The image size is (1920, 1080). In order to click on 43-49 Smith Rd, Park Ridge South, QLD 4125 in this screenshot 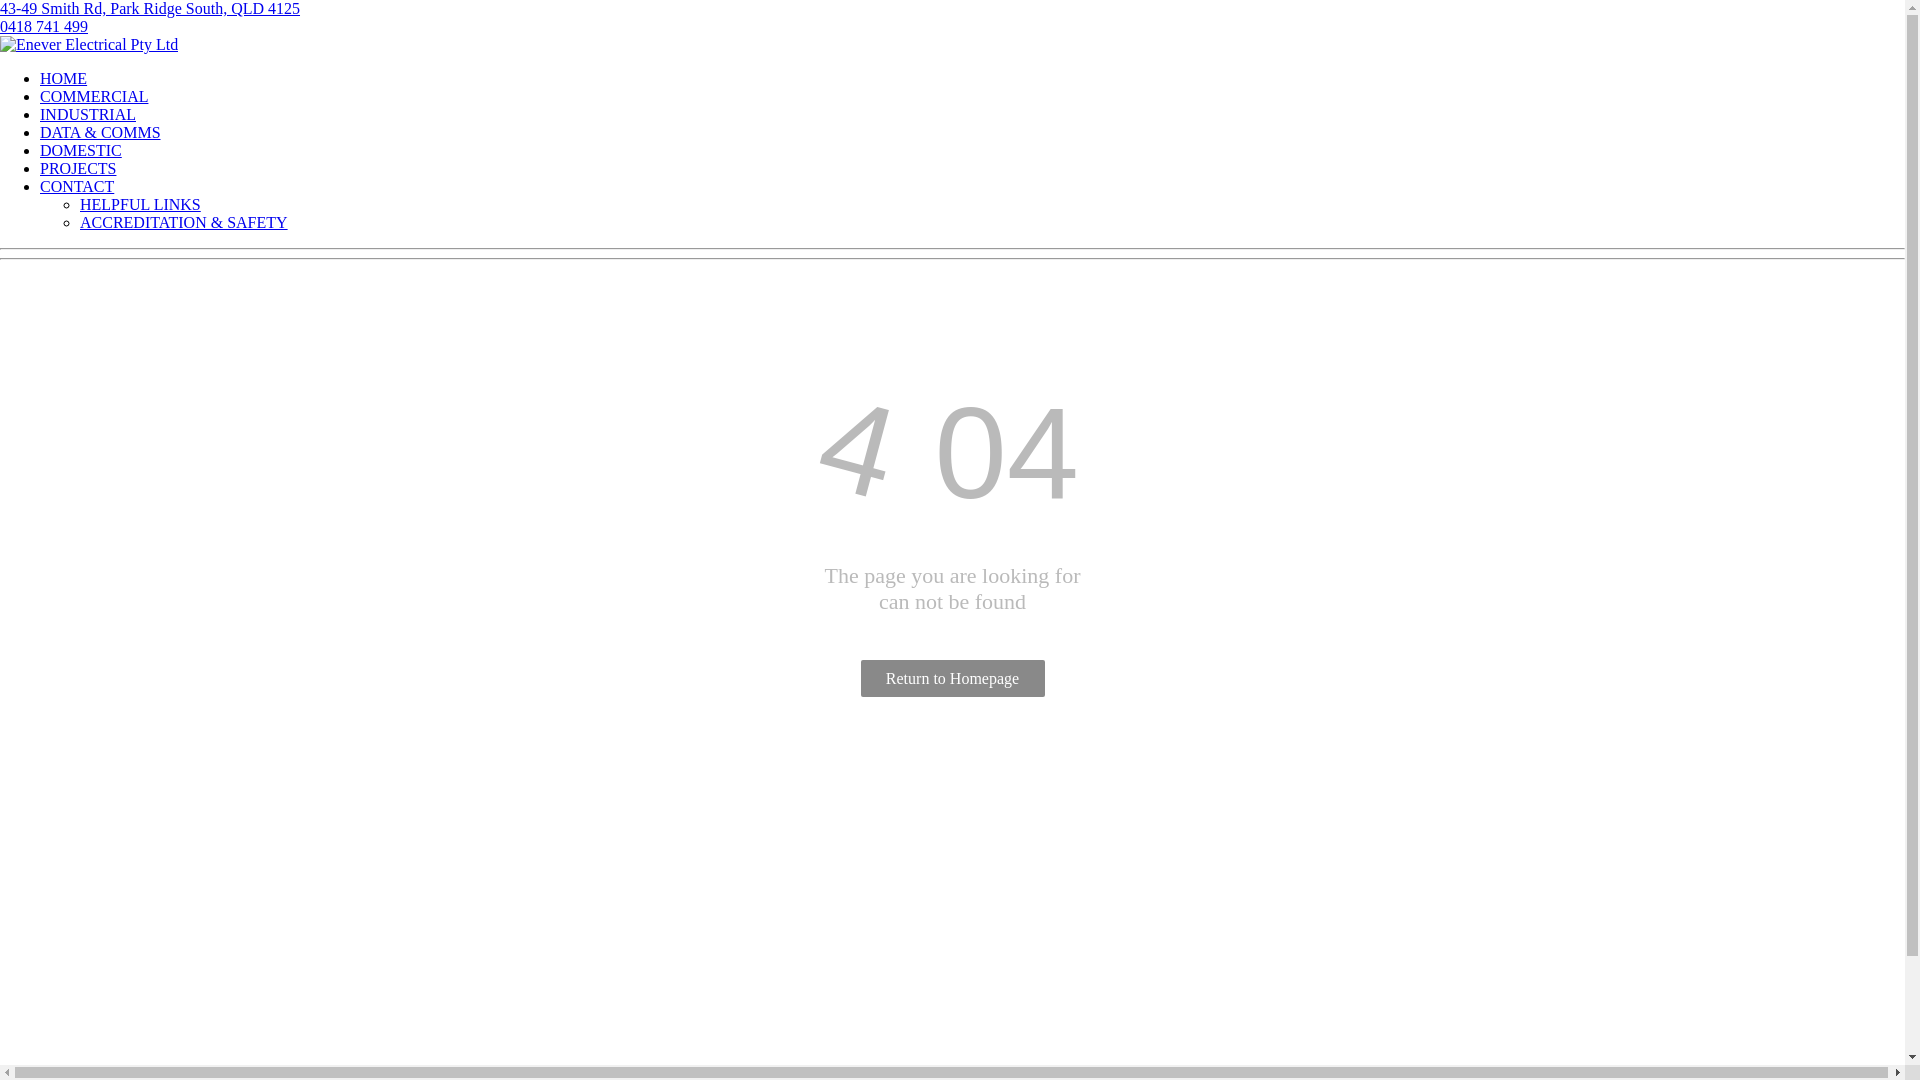, I will do `click(150, 8)`.